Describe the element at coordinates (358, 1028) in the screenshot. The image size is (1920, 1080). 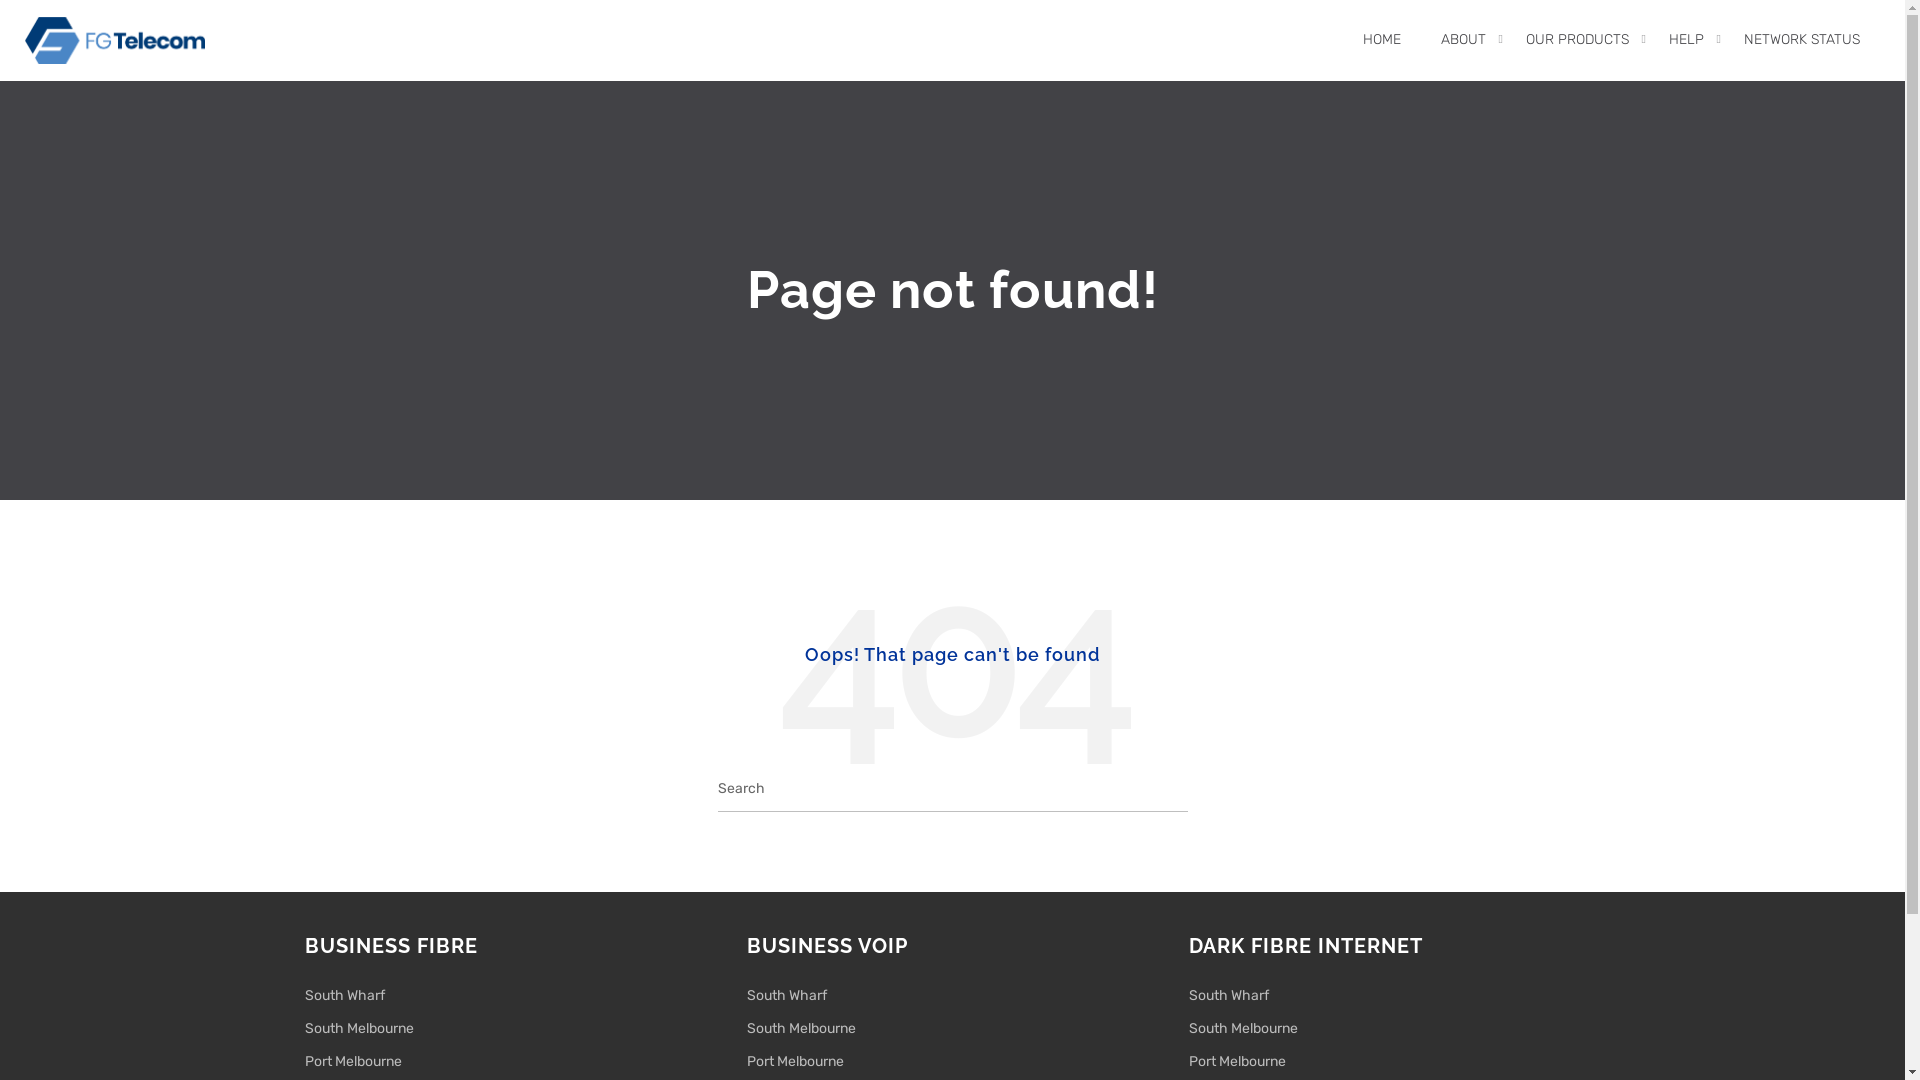
I see `South Melbourne` at that location.